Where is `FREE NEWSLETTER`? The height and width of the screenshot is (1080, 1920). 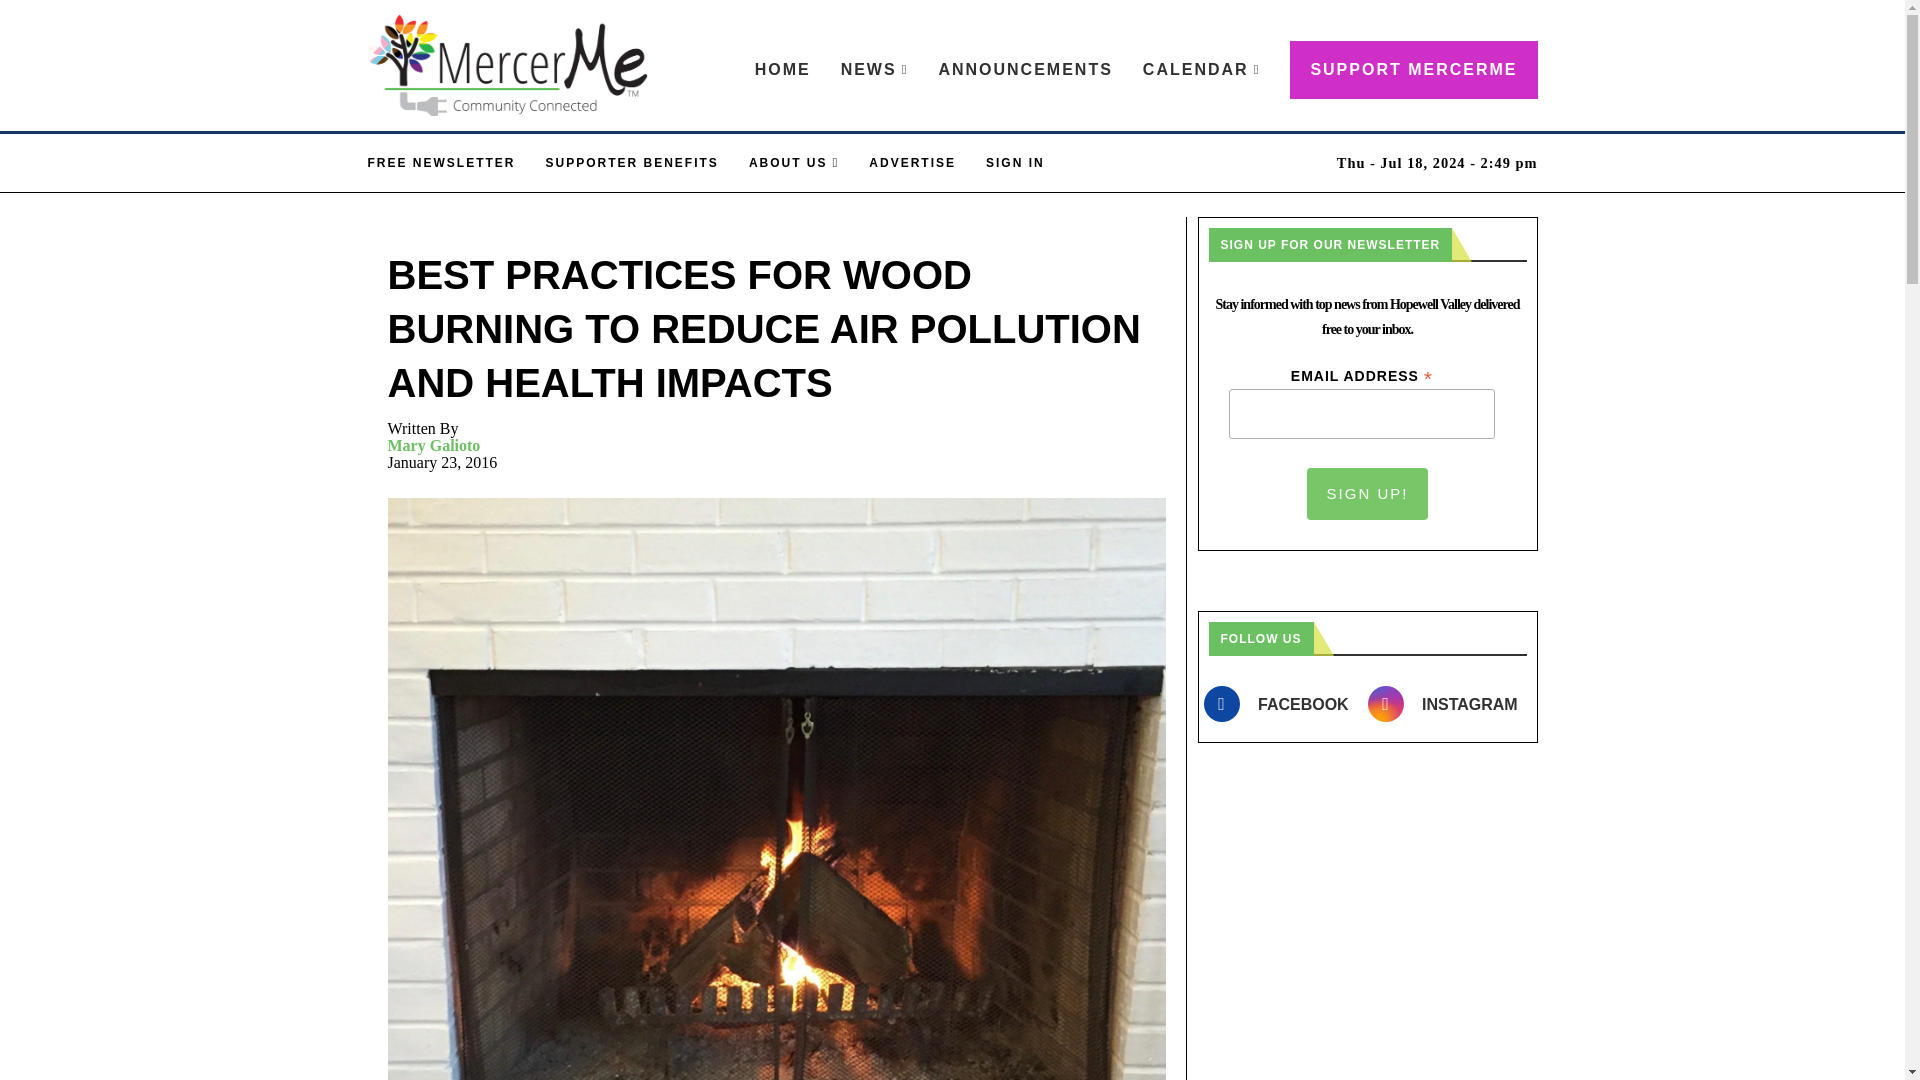 FREE NEWSLETTER is located at coordinates (442, 162).